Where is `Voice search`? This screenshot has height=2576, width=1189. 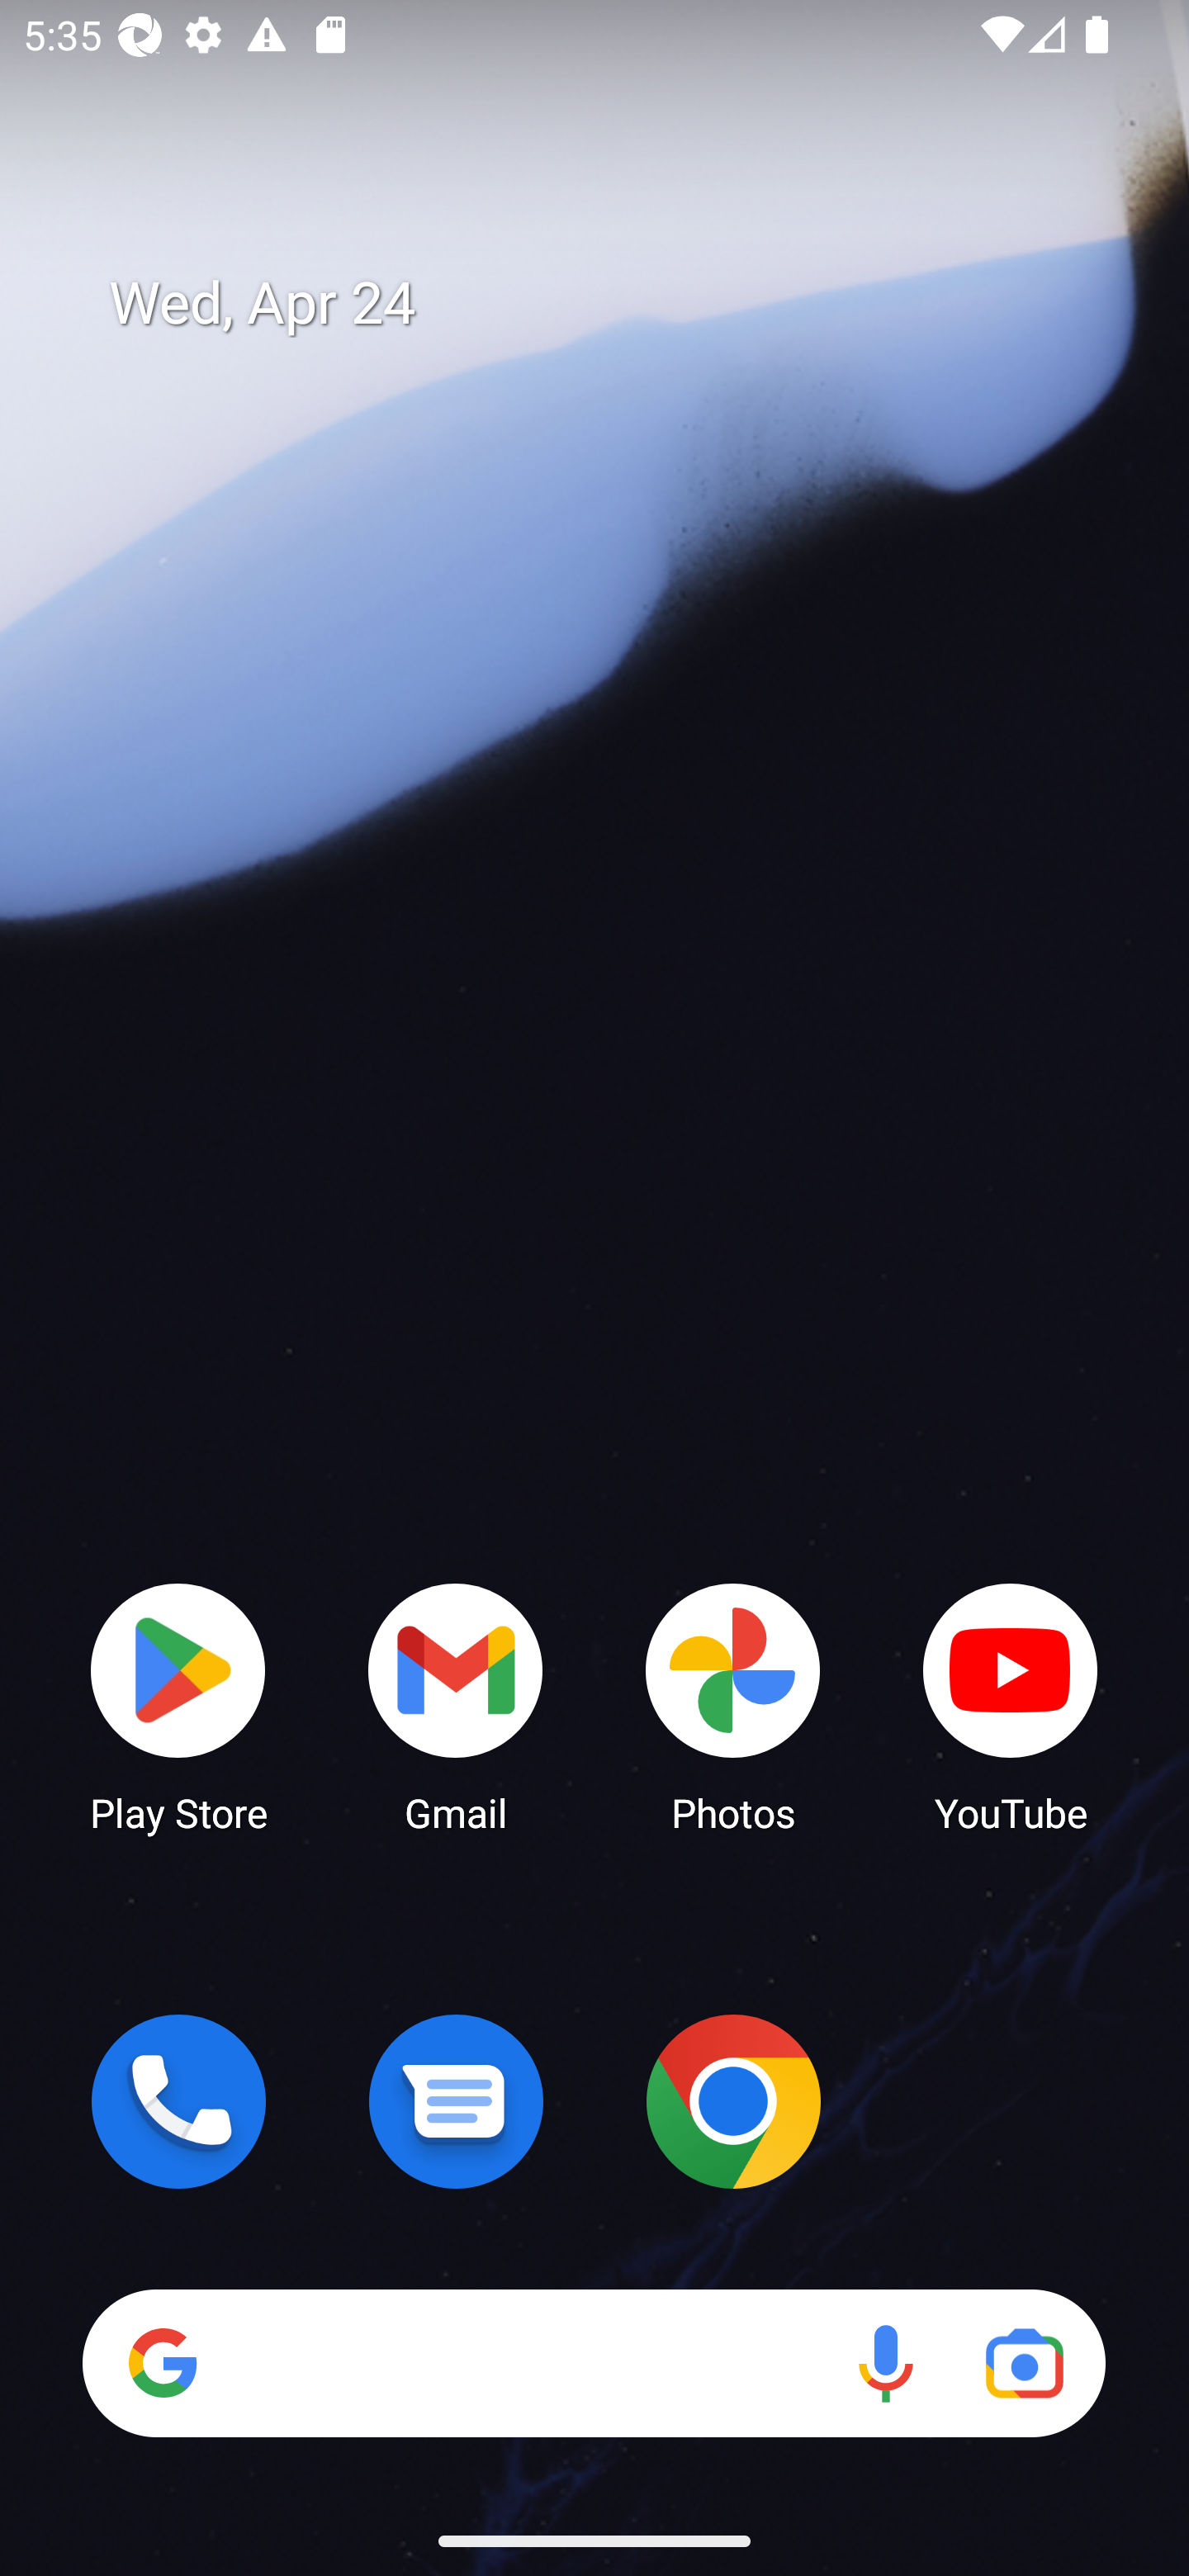
Voice search is located at coordinates (885, 2363).